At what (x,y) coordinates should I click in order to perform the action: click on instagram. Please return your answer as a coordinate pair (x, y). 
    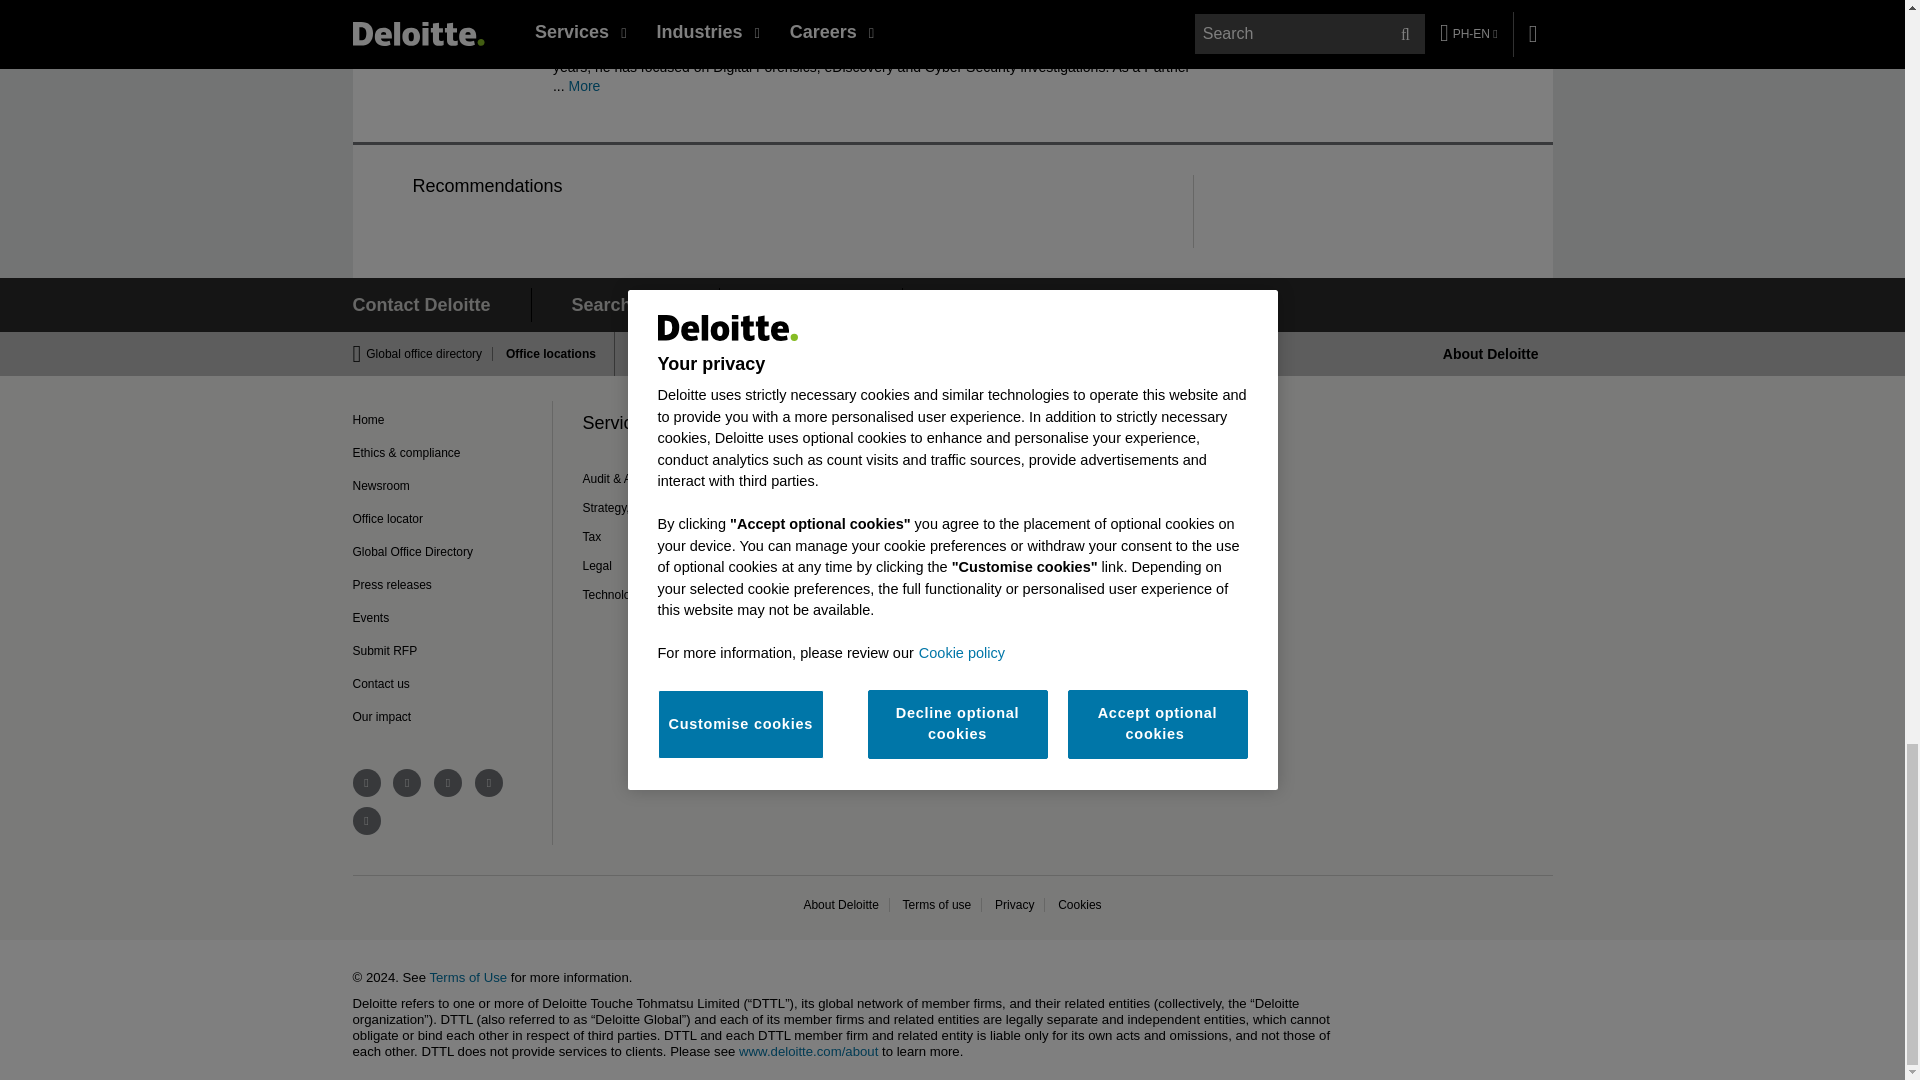
    Looking at the image, I should click on (448, 782).